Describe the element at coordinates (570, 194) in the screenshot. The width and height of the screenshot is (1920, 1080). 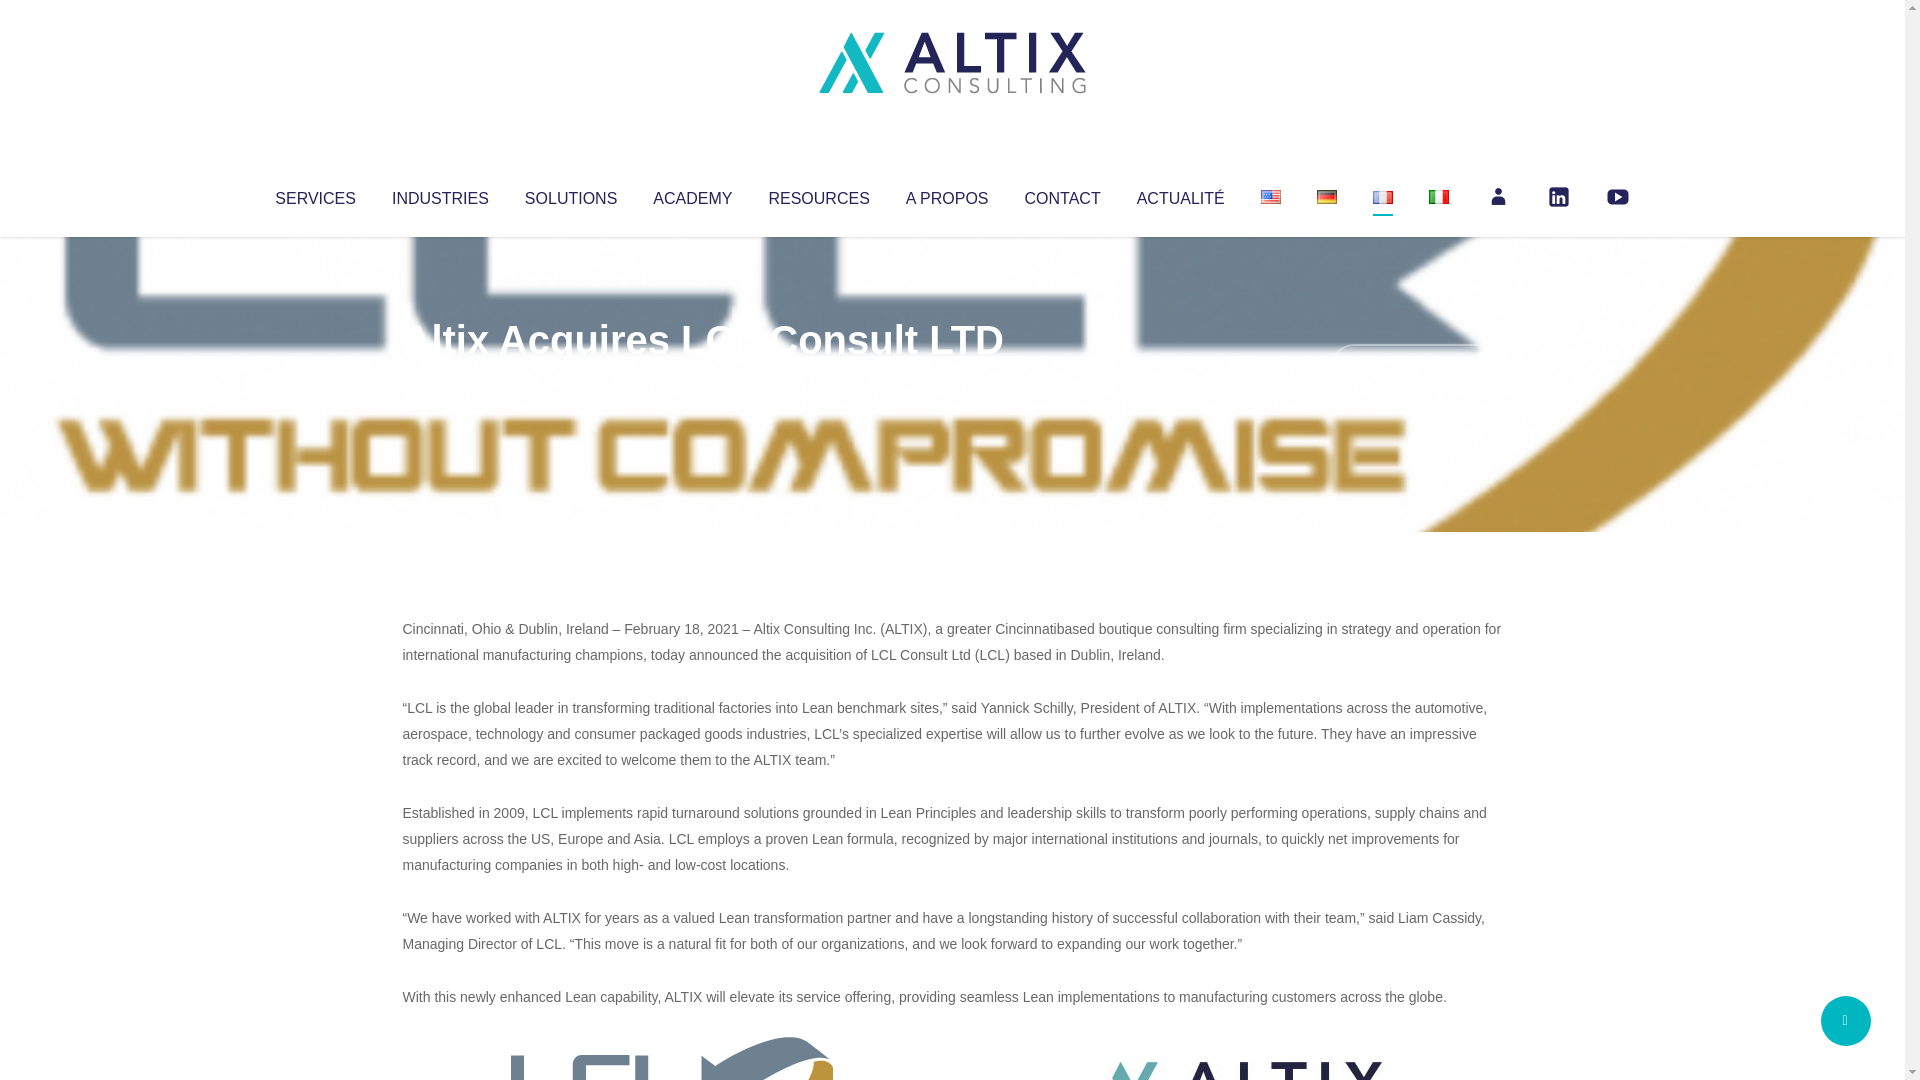
I see `SOLUTIONS` at that location.